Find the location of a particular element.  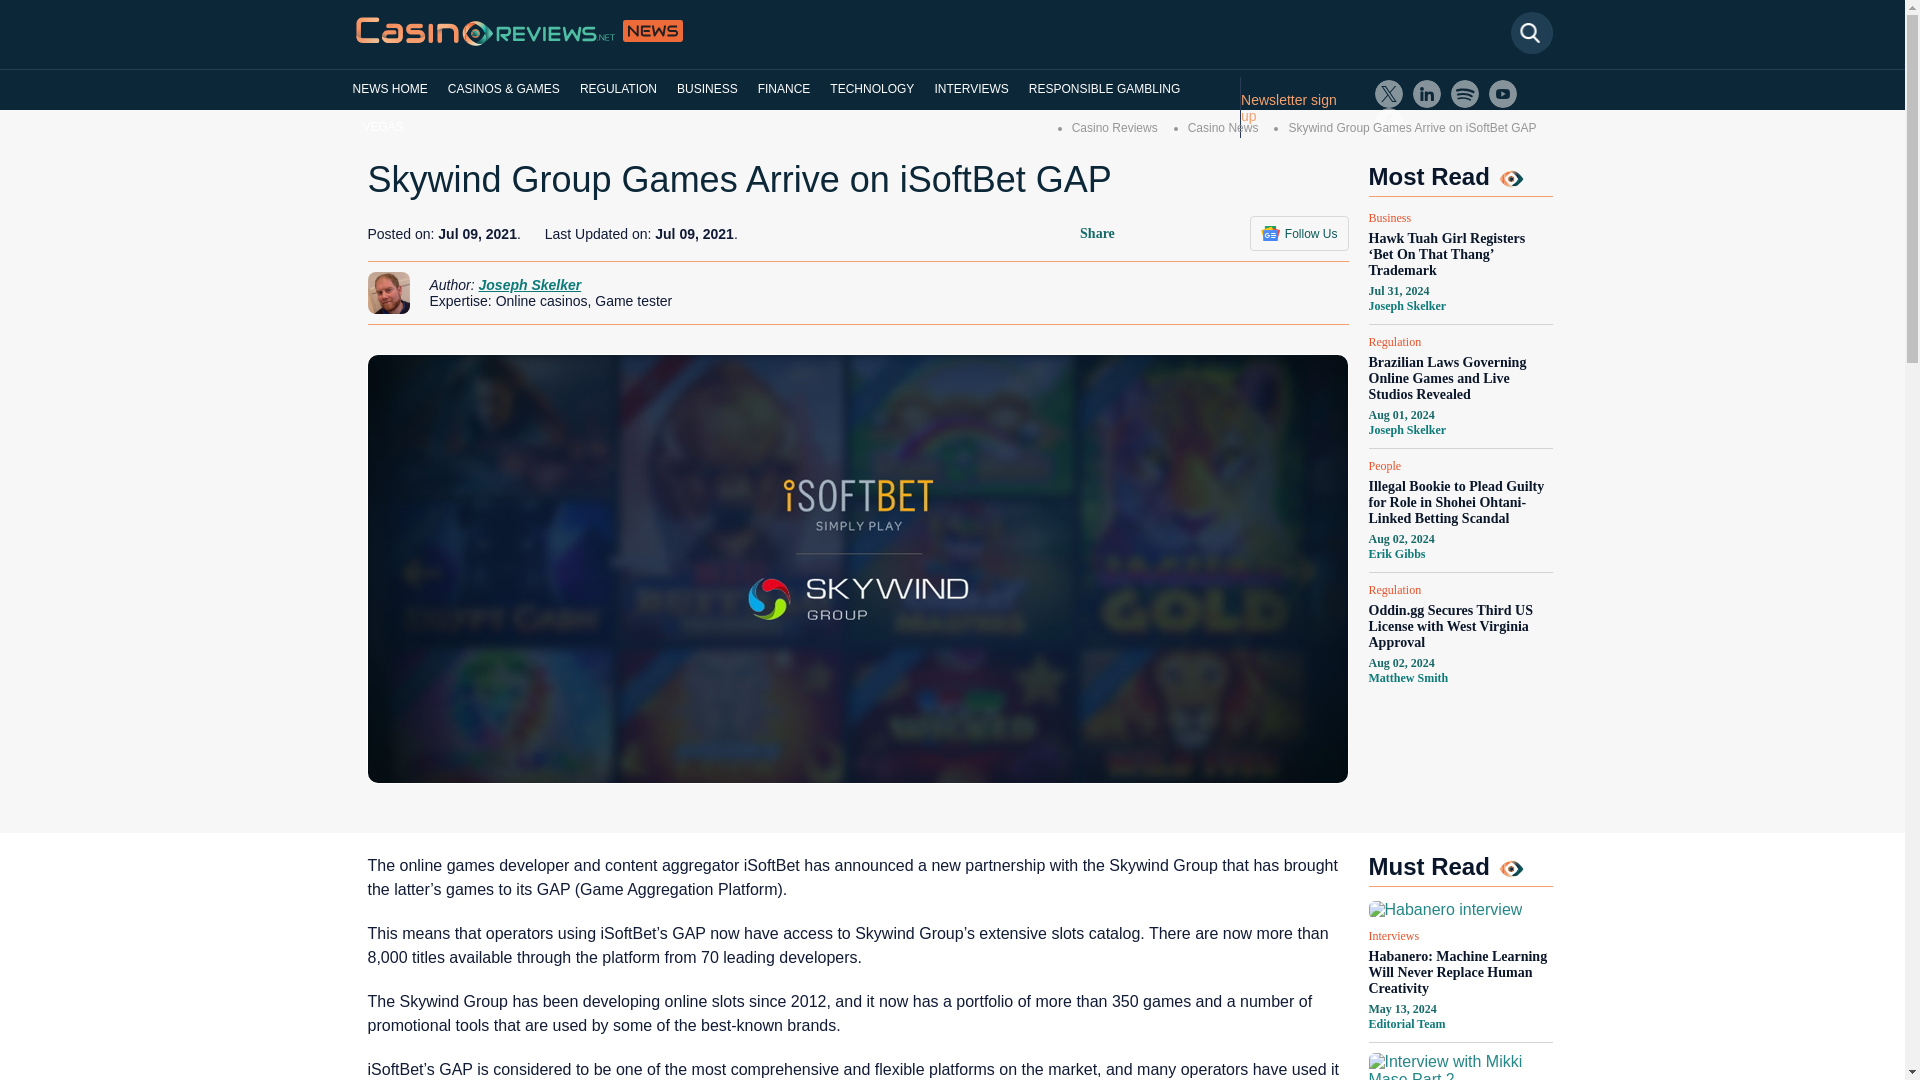

TECHNOLOGY is located at coordinates (871, 89).